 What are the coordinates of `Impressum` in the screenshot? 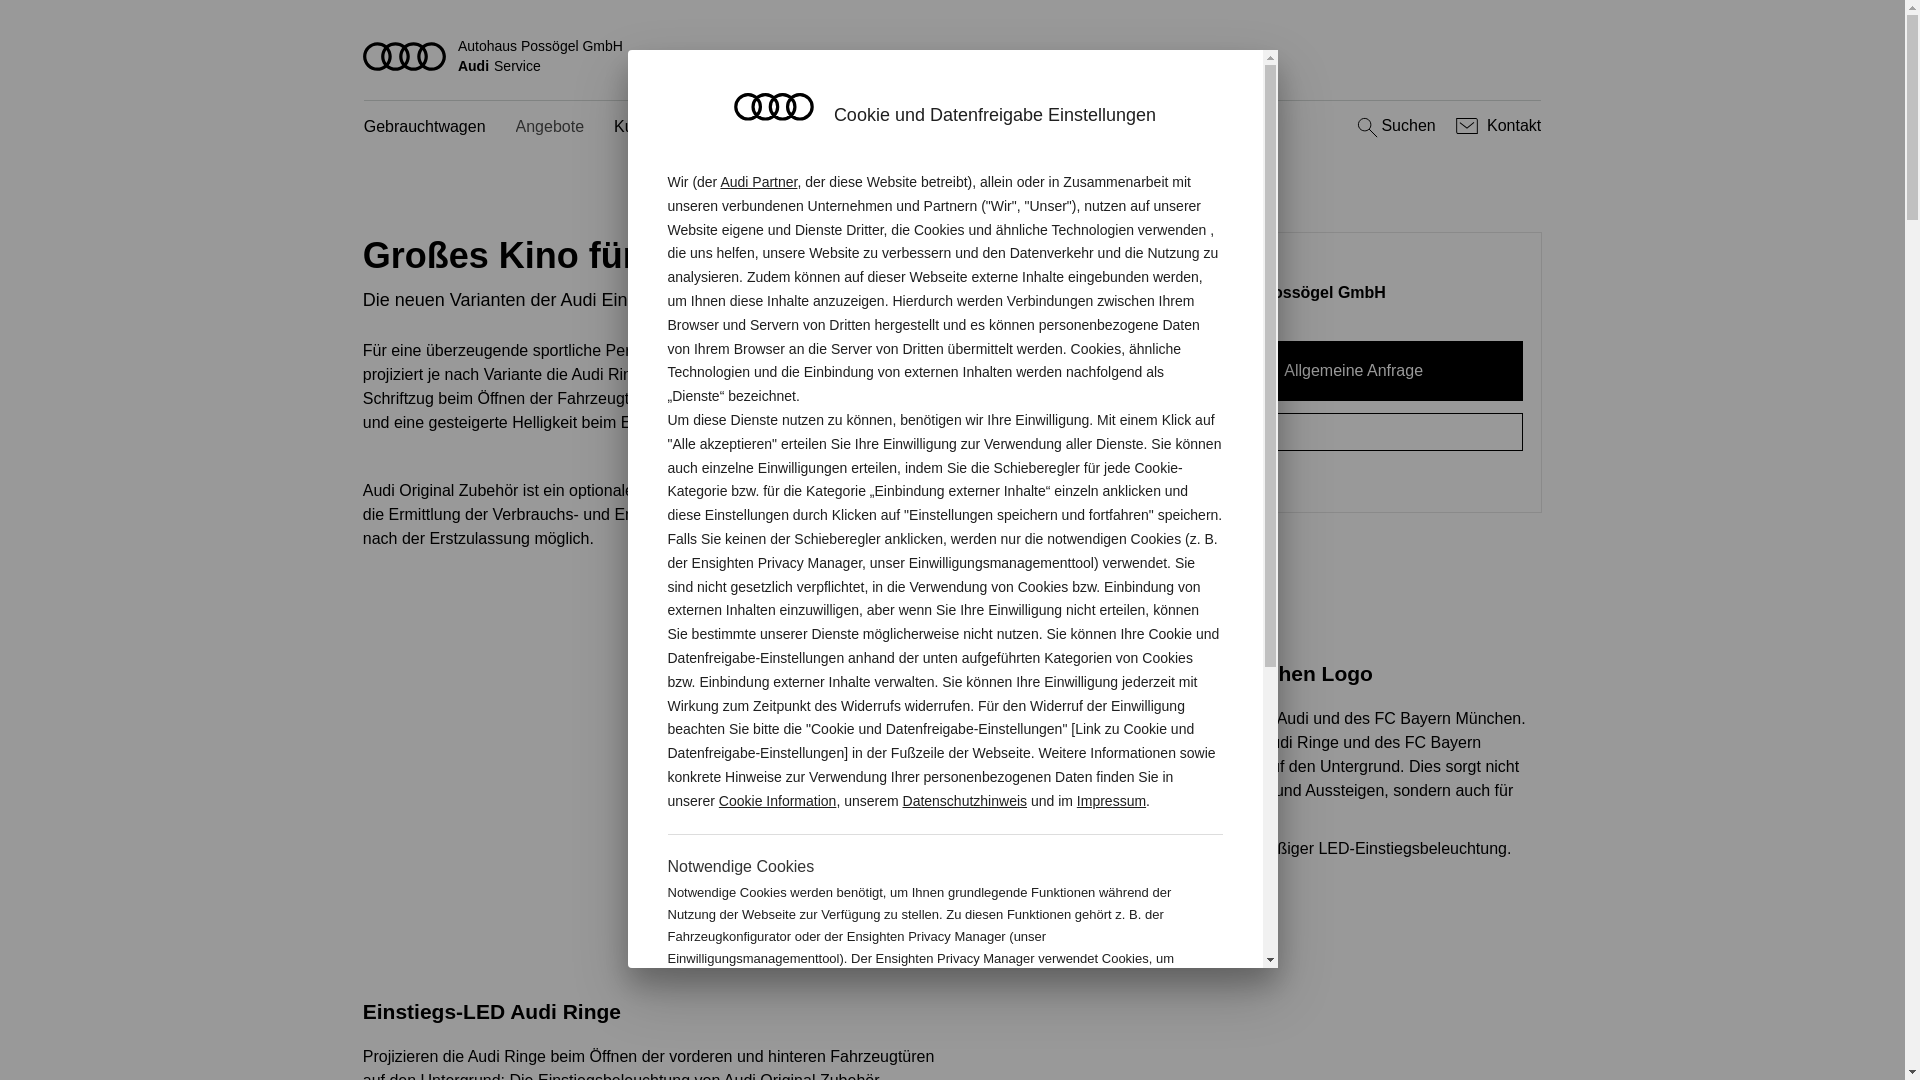 It's located at (1112, 801).